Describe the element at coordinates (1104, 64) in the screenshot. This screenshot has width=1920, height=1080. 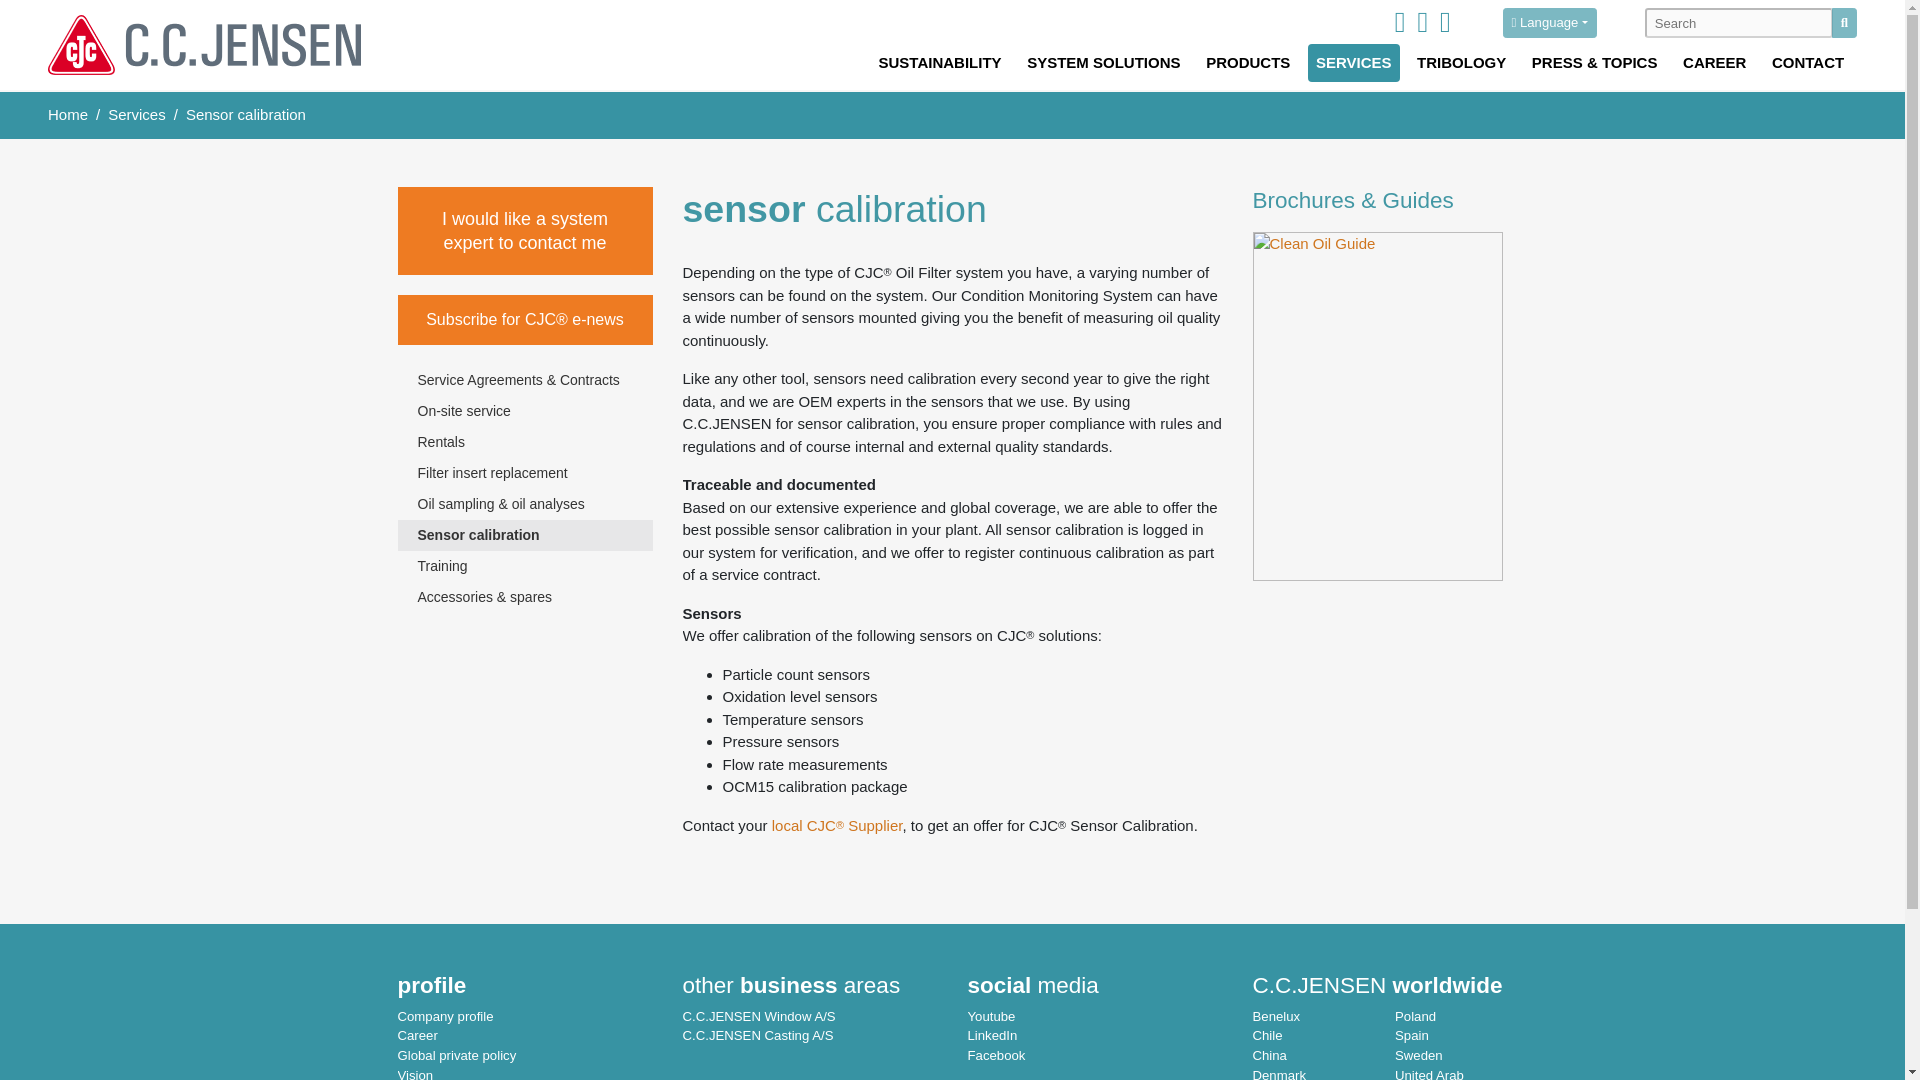
I see `System solutions` at that location.